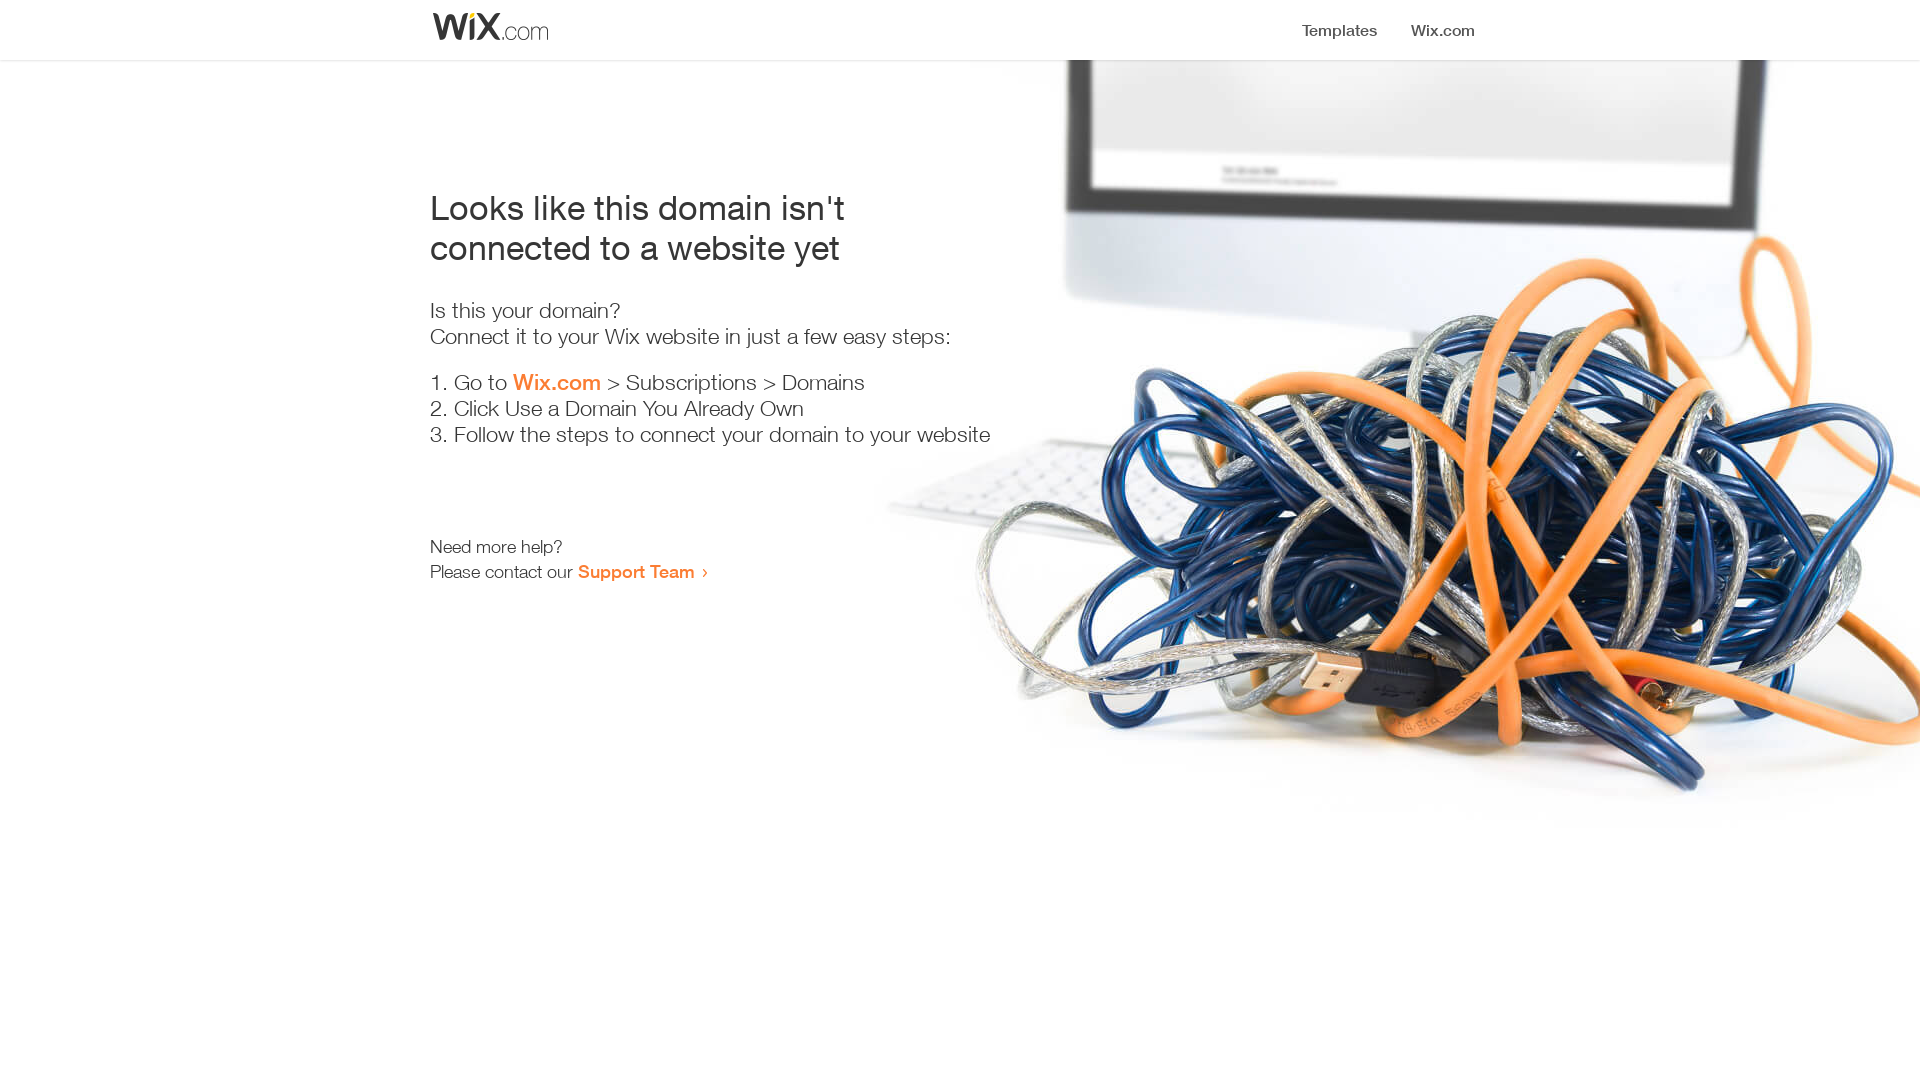 This screenshot has height=1080, width=1920. What do you see at coordinates (557, 382) in the screenshot?
I see `Wix.com` at bounding box center [557, 382].